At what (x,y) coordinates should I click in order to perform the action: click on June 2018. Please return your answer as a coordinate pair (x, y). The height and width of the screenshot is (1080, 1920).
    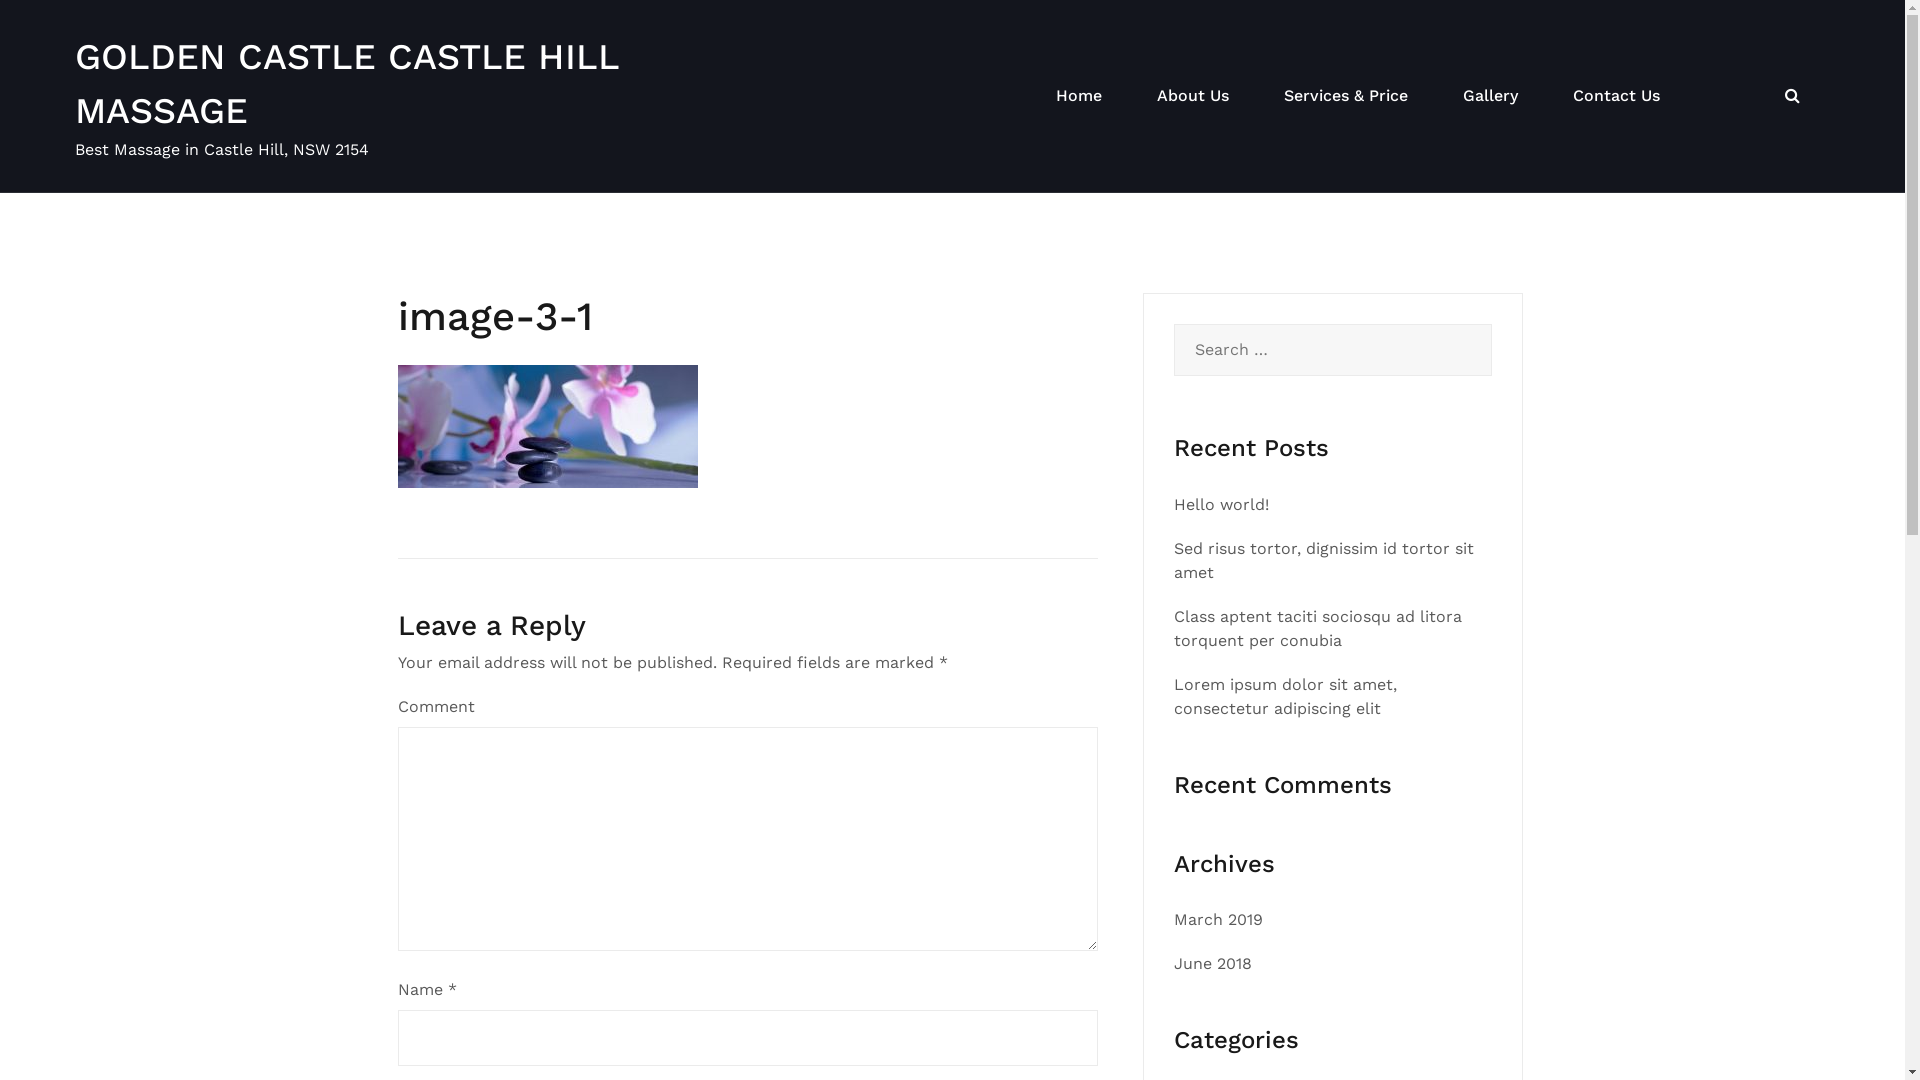
    Looking at the image, I should click on (1213, 964).